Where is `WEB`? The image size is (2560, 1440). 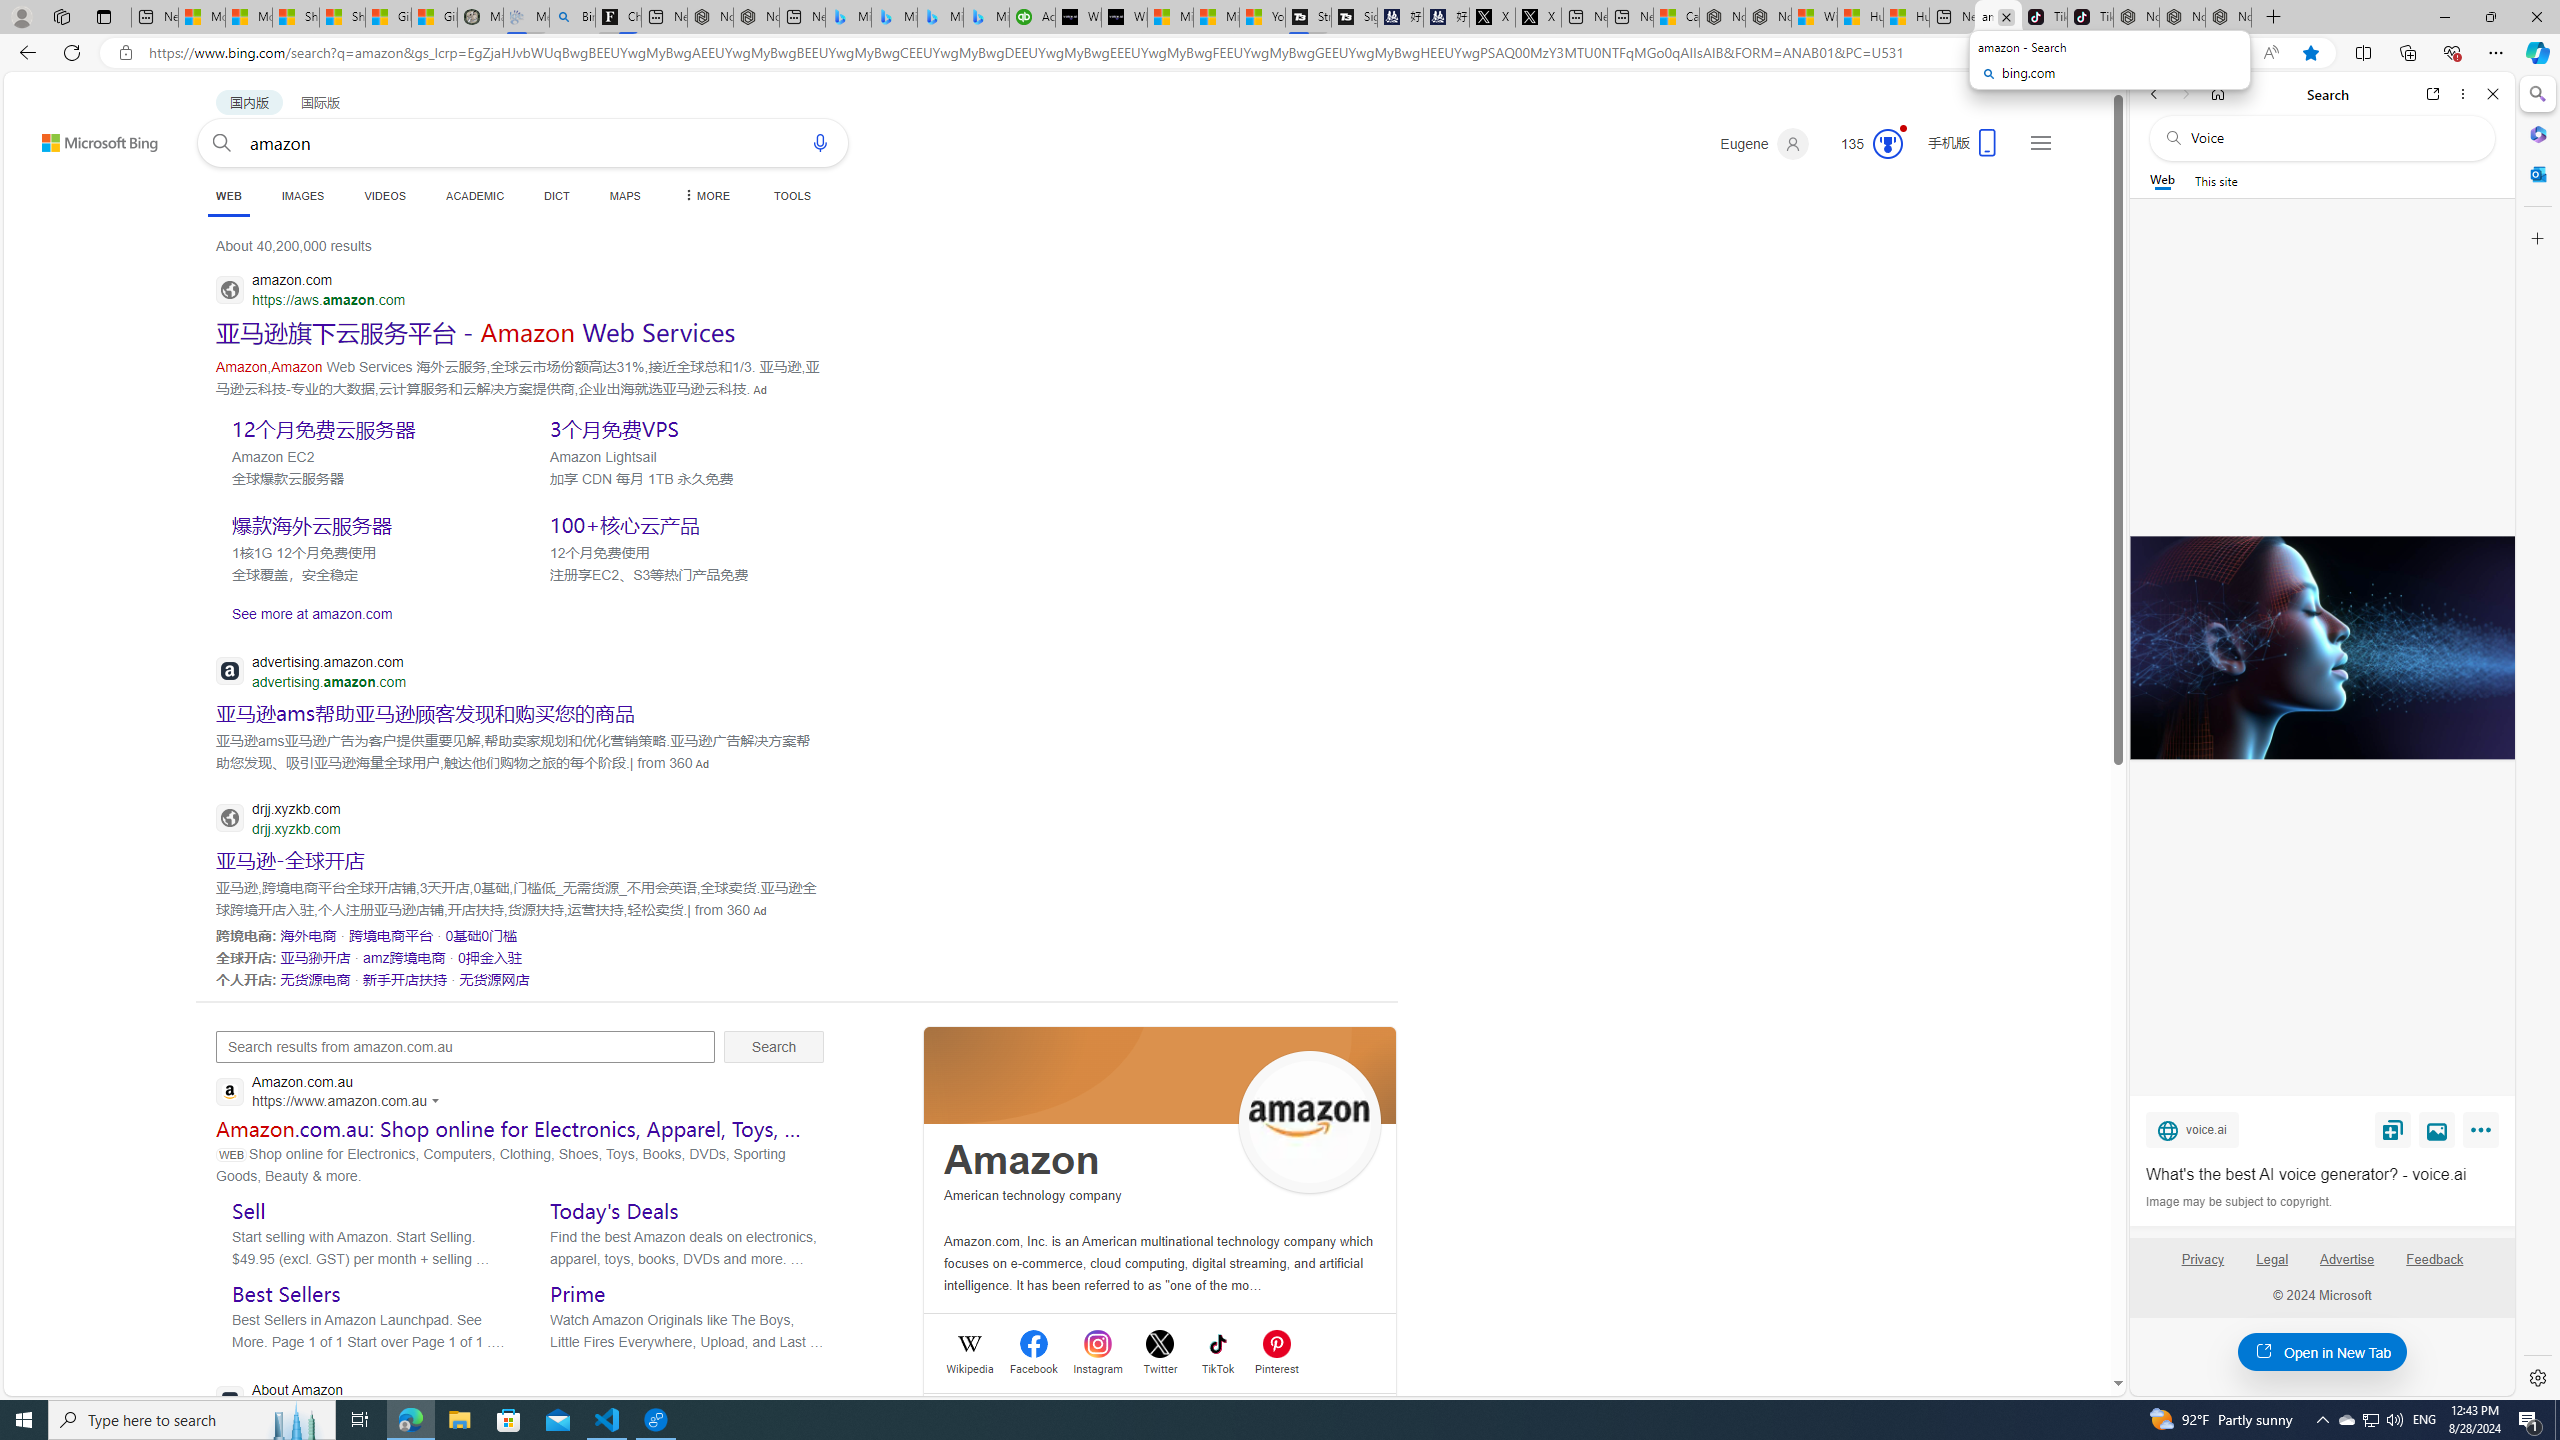
WEB is located at coordinates (228, 196).